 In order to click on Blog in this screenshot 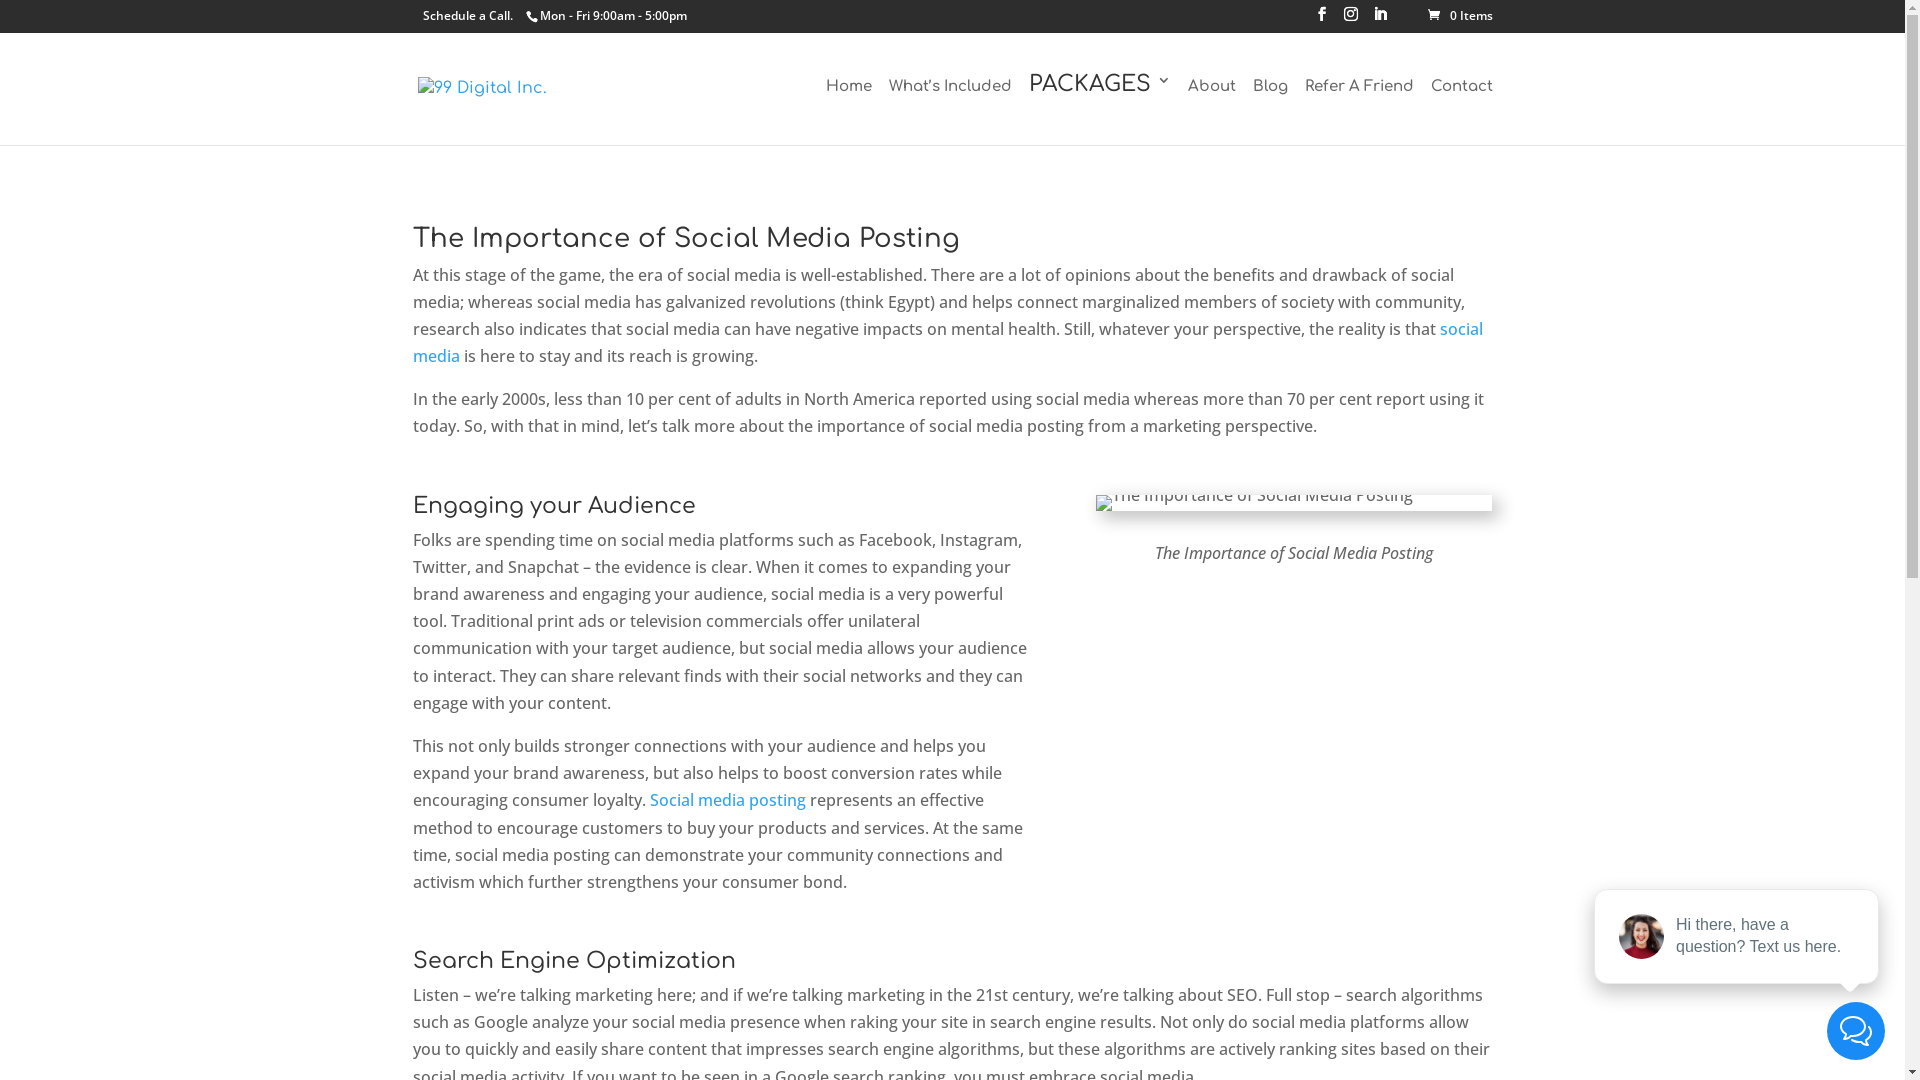, I will do `click(1270, 107)`.